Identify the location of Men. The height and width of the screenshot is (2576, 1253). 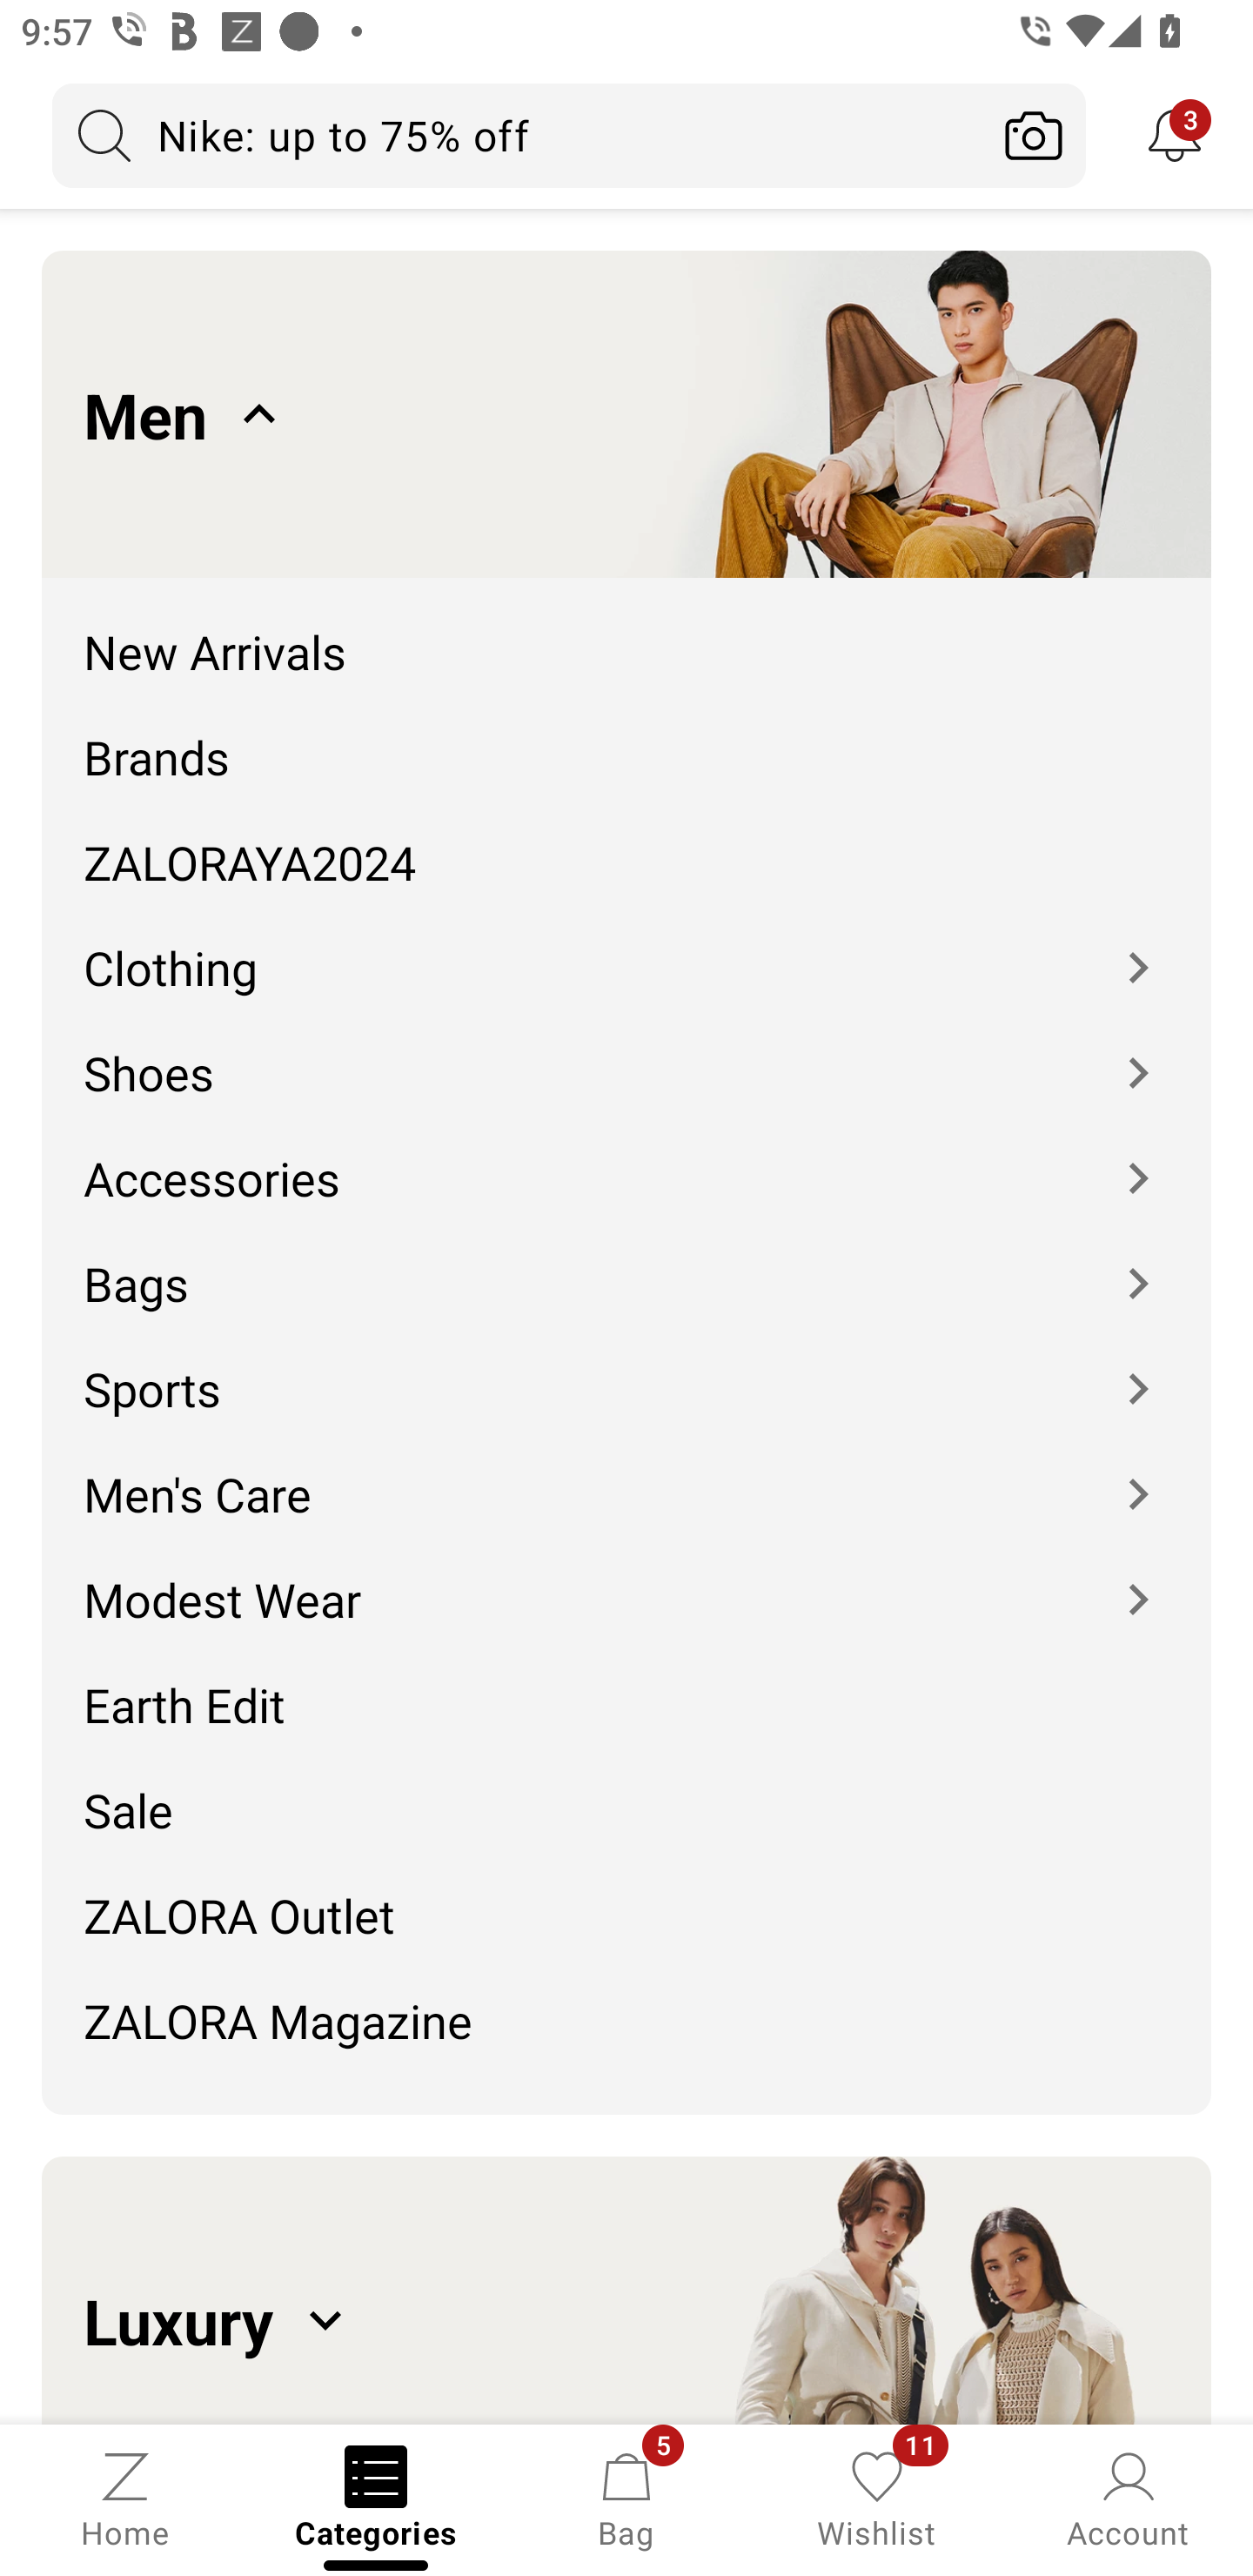
(626, 413).